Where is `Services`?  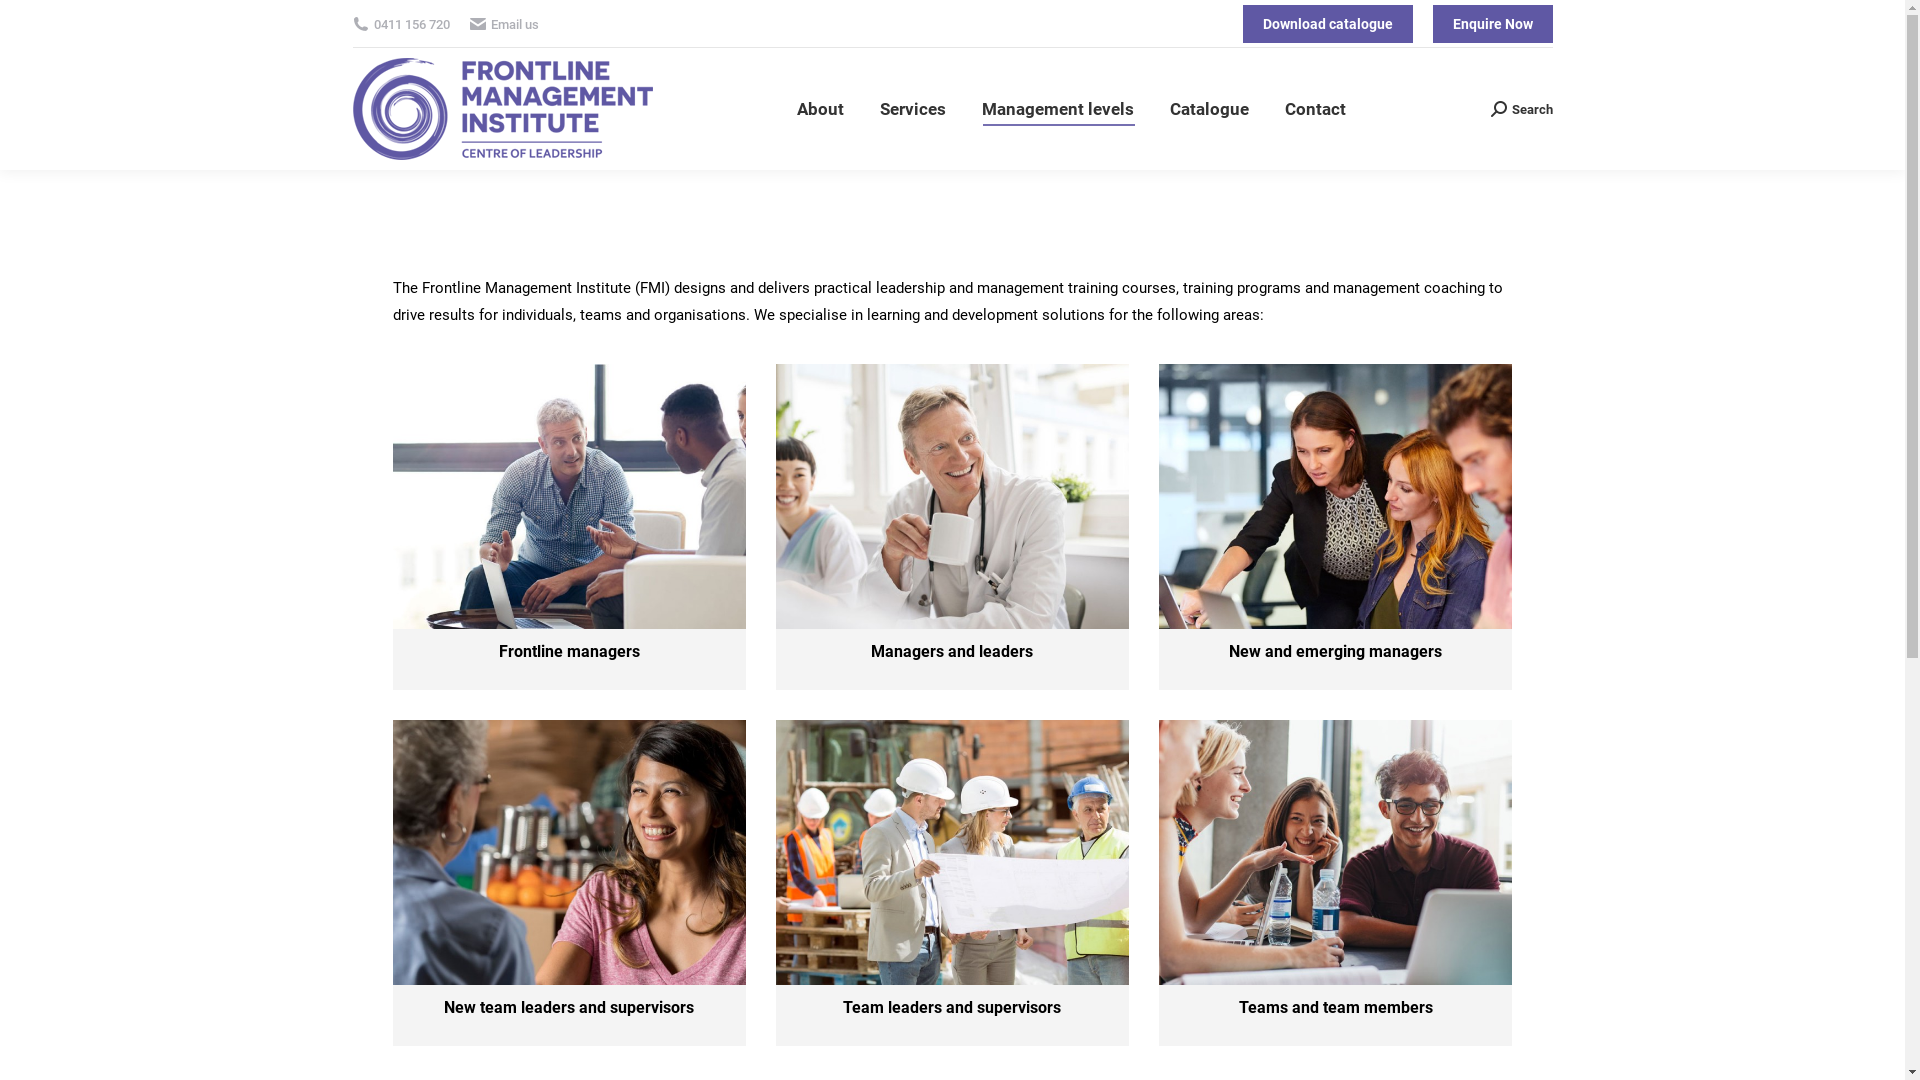
Services is located at coordinates (913, 109).